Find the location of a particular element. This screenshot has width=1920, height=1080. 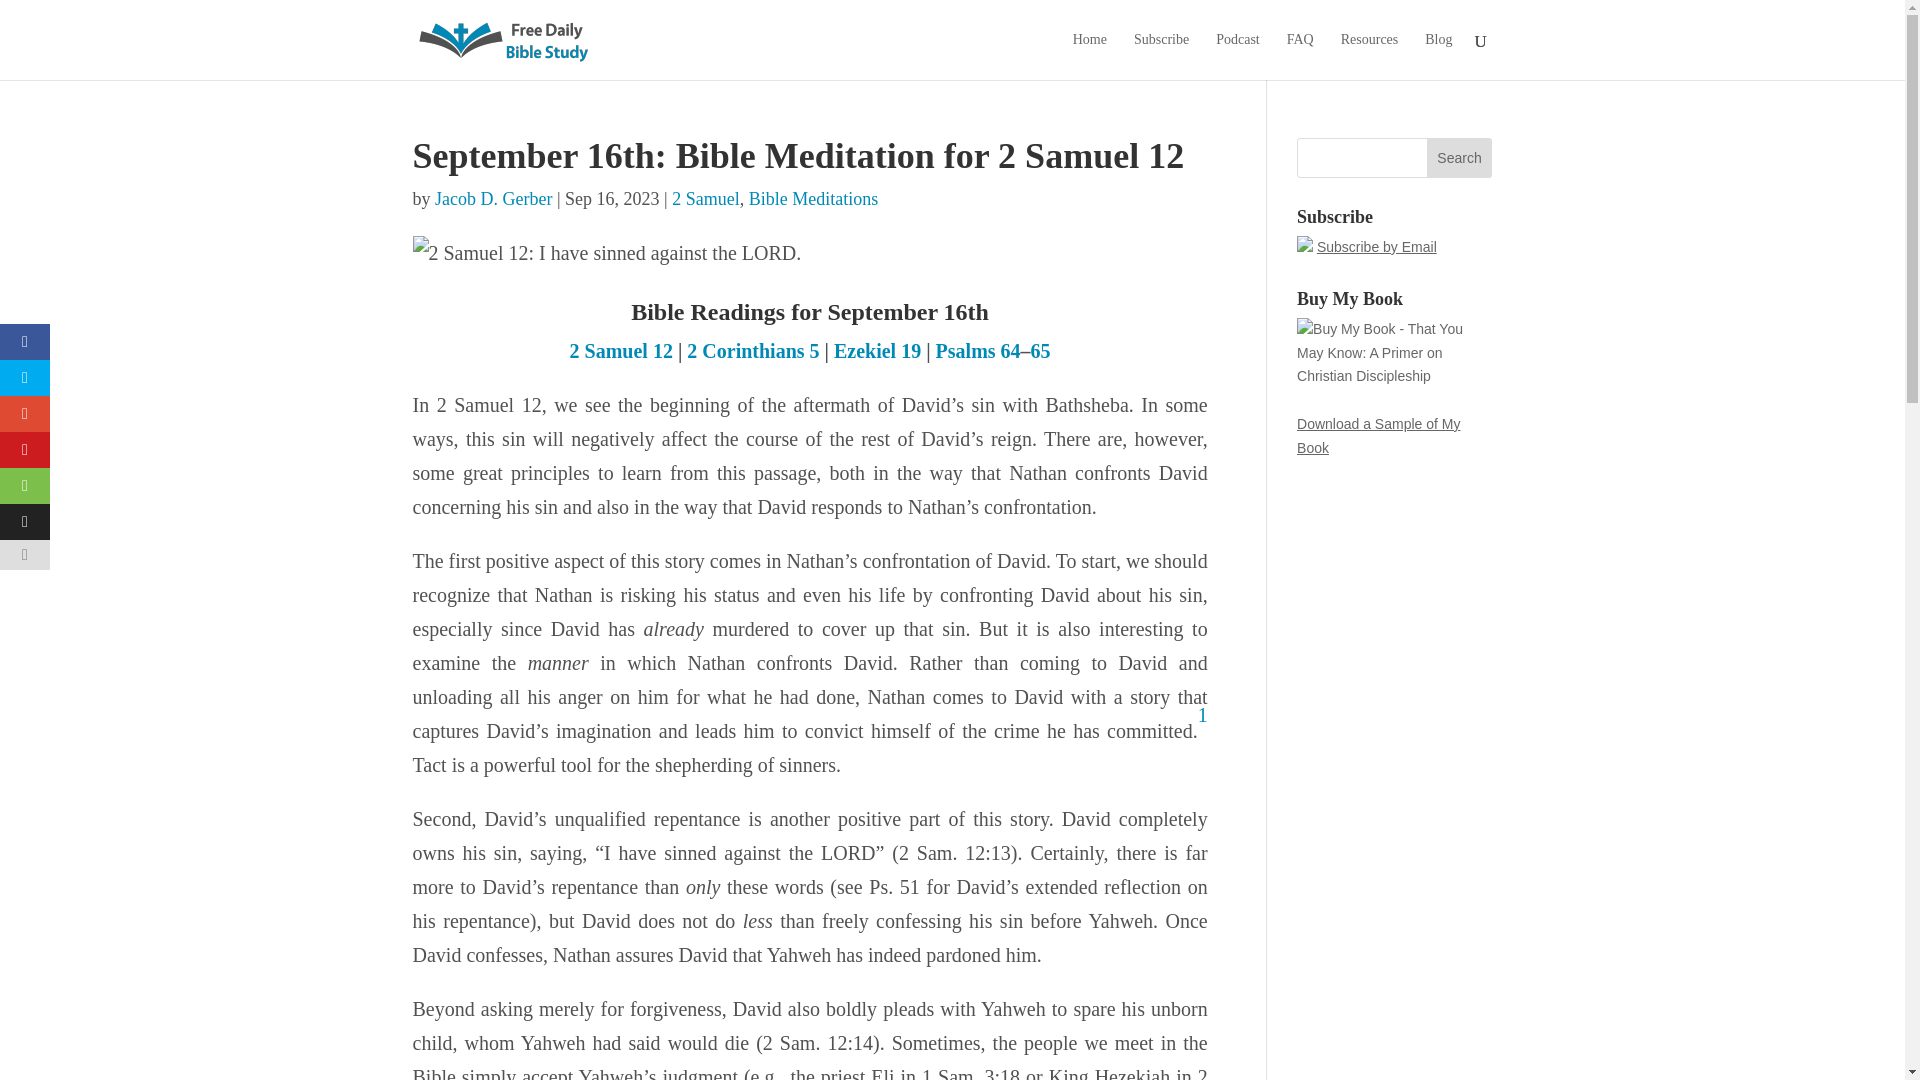

Posts by Jacob D. Gerber is located at coordinates (494, 199).